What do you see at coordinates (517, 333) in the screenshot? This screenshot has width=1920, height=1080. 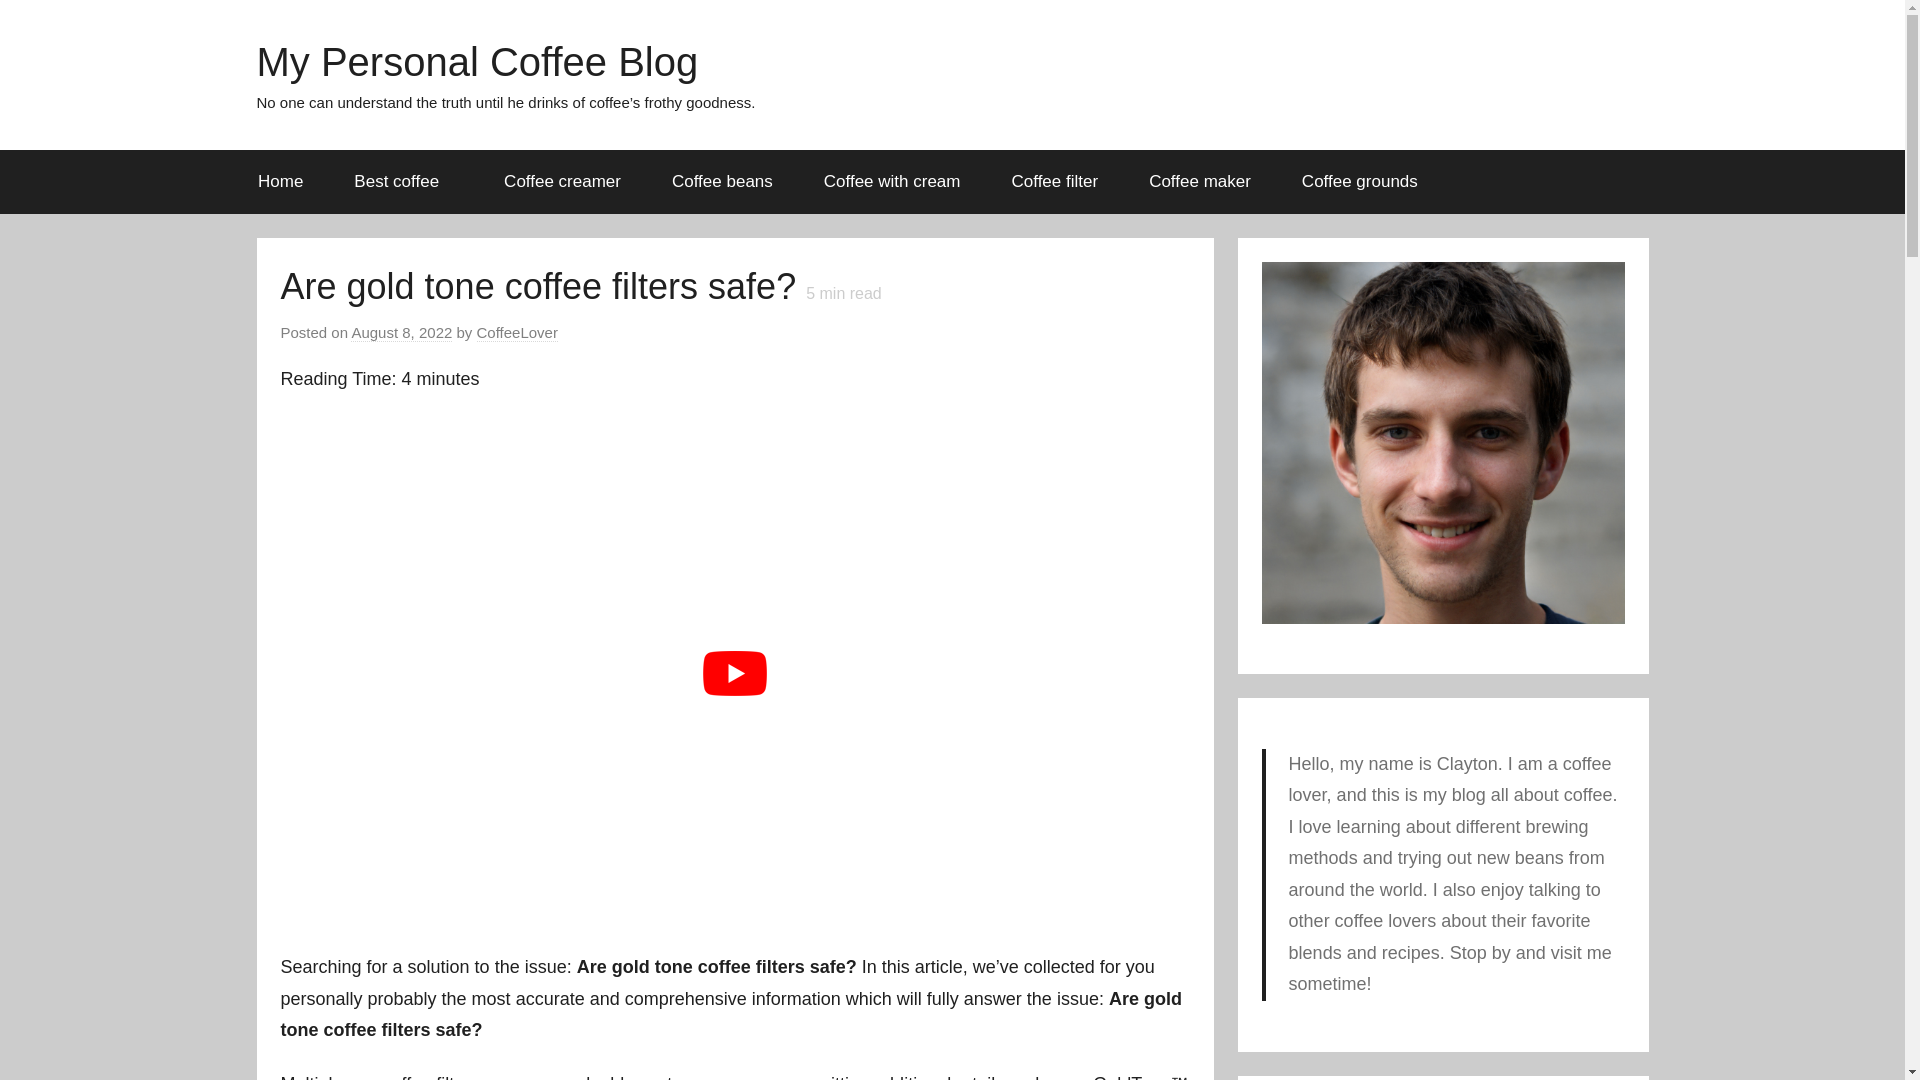 I see `CoffeeLover` at bounding box center [517, 333].